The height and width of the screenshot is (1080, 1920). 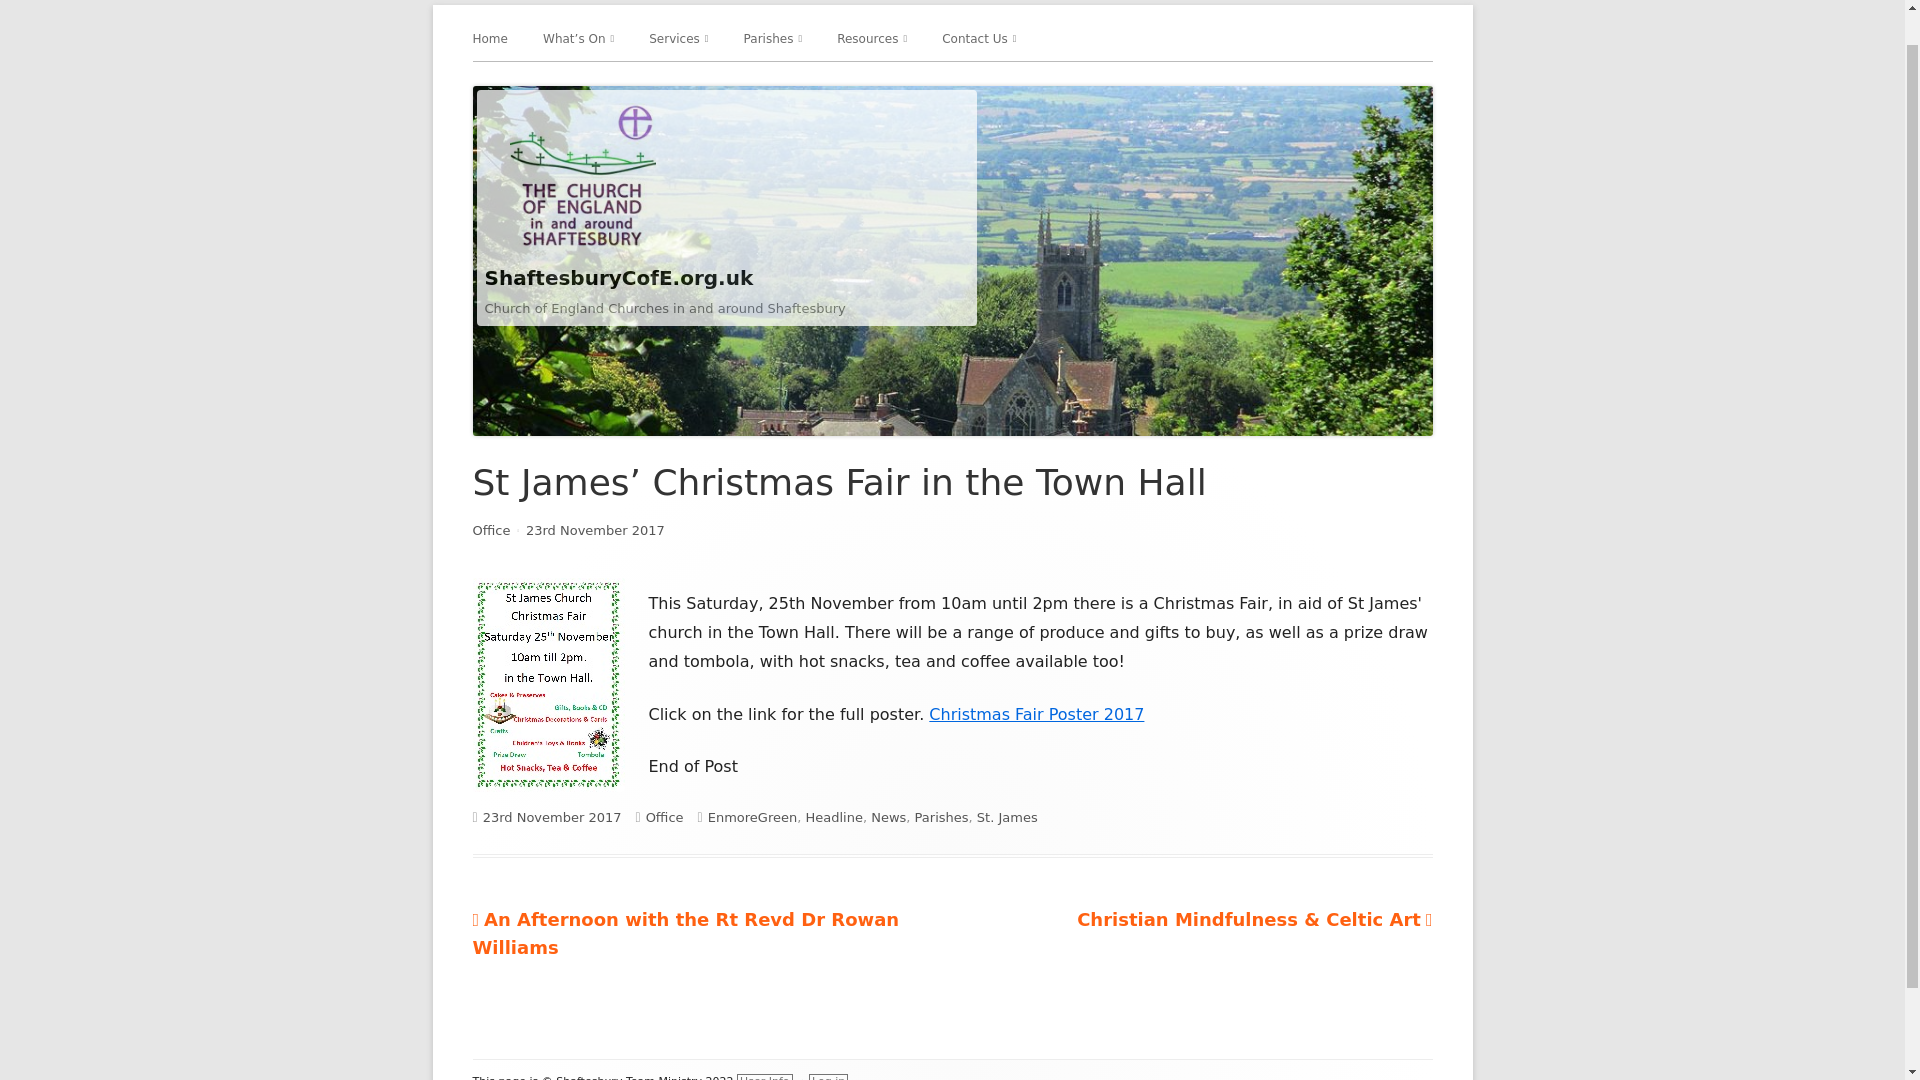 I want to click on ShaftesburyCofE.org.uk, so click(x=618, y=278).